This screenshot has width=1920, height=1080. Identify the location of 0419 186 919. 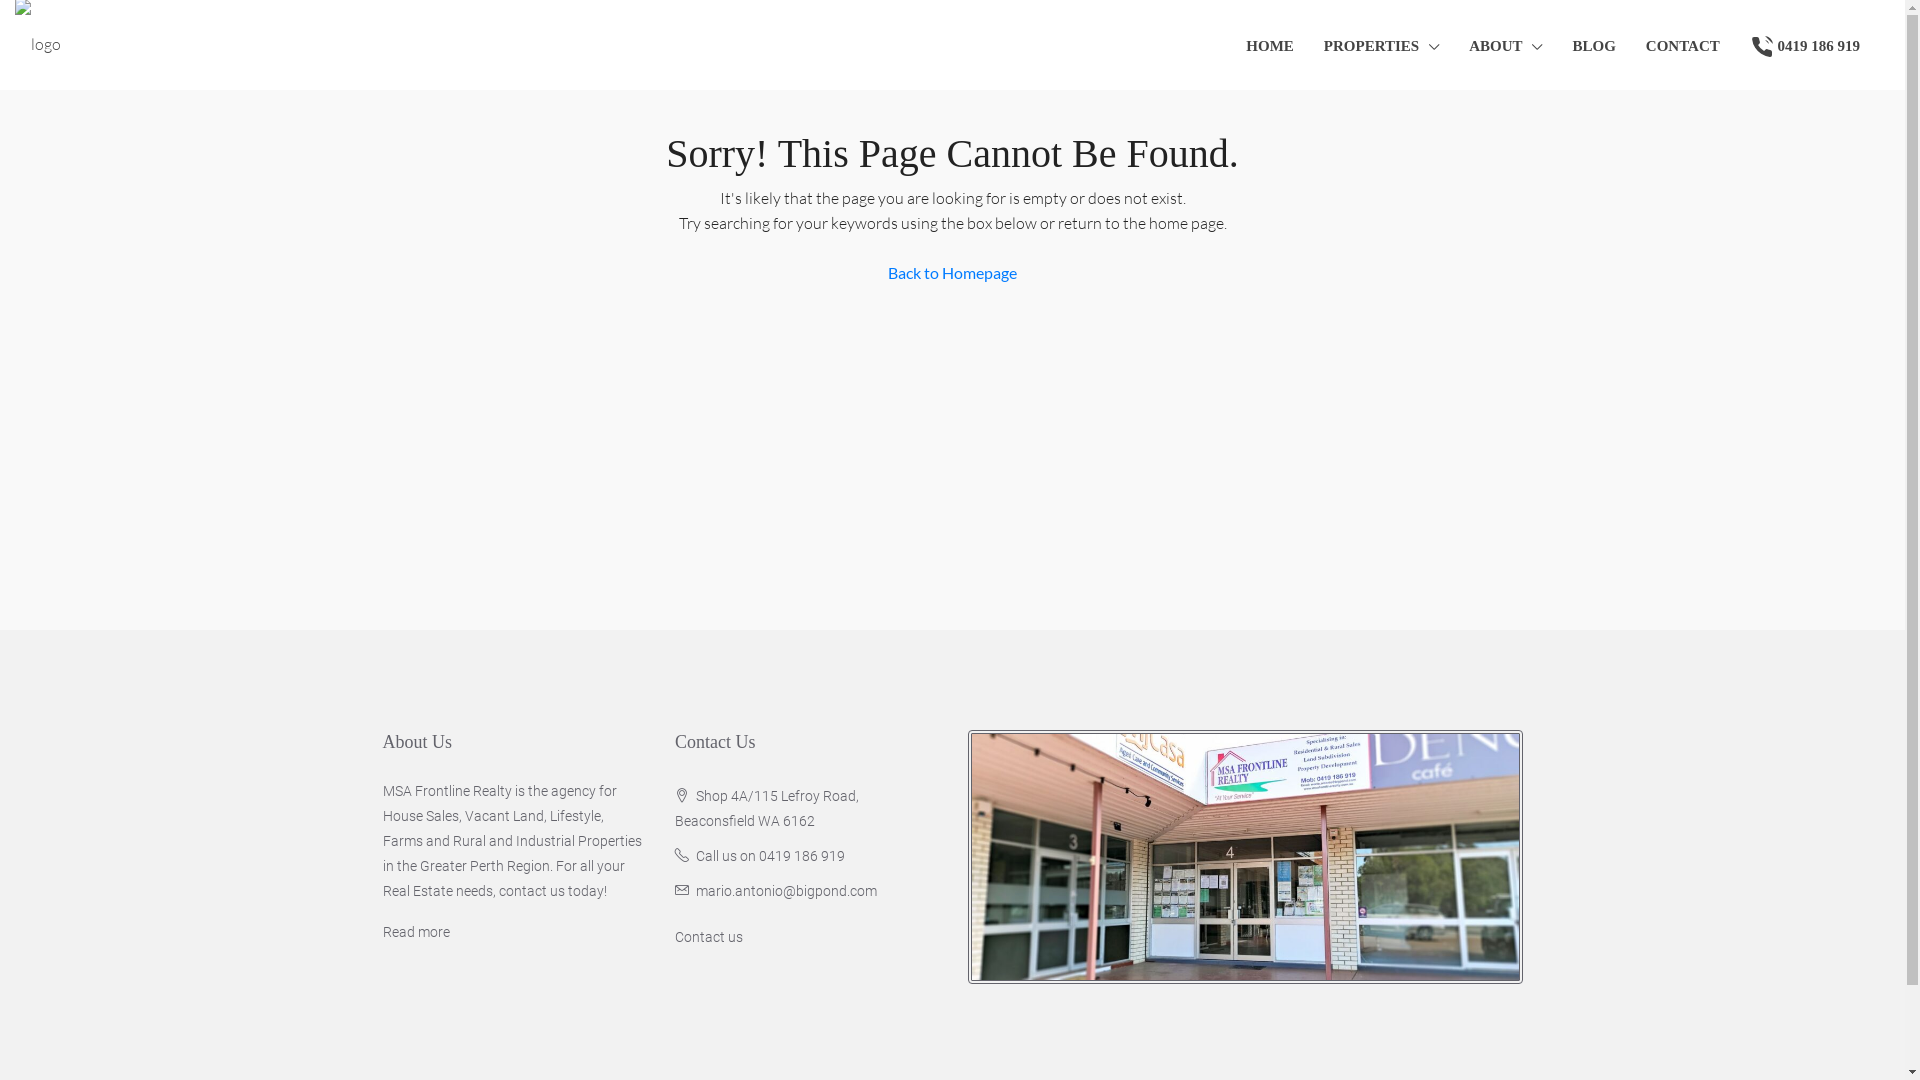
(1805, 45).